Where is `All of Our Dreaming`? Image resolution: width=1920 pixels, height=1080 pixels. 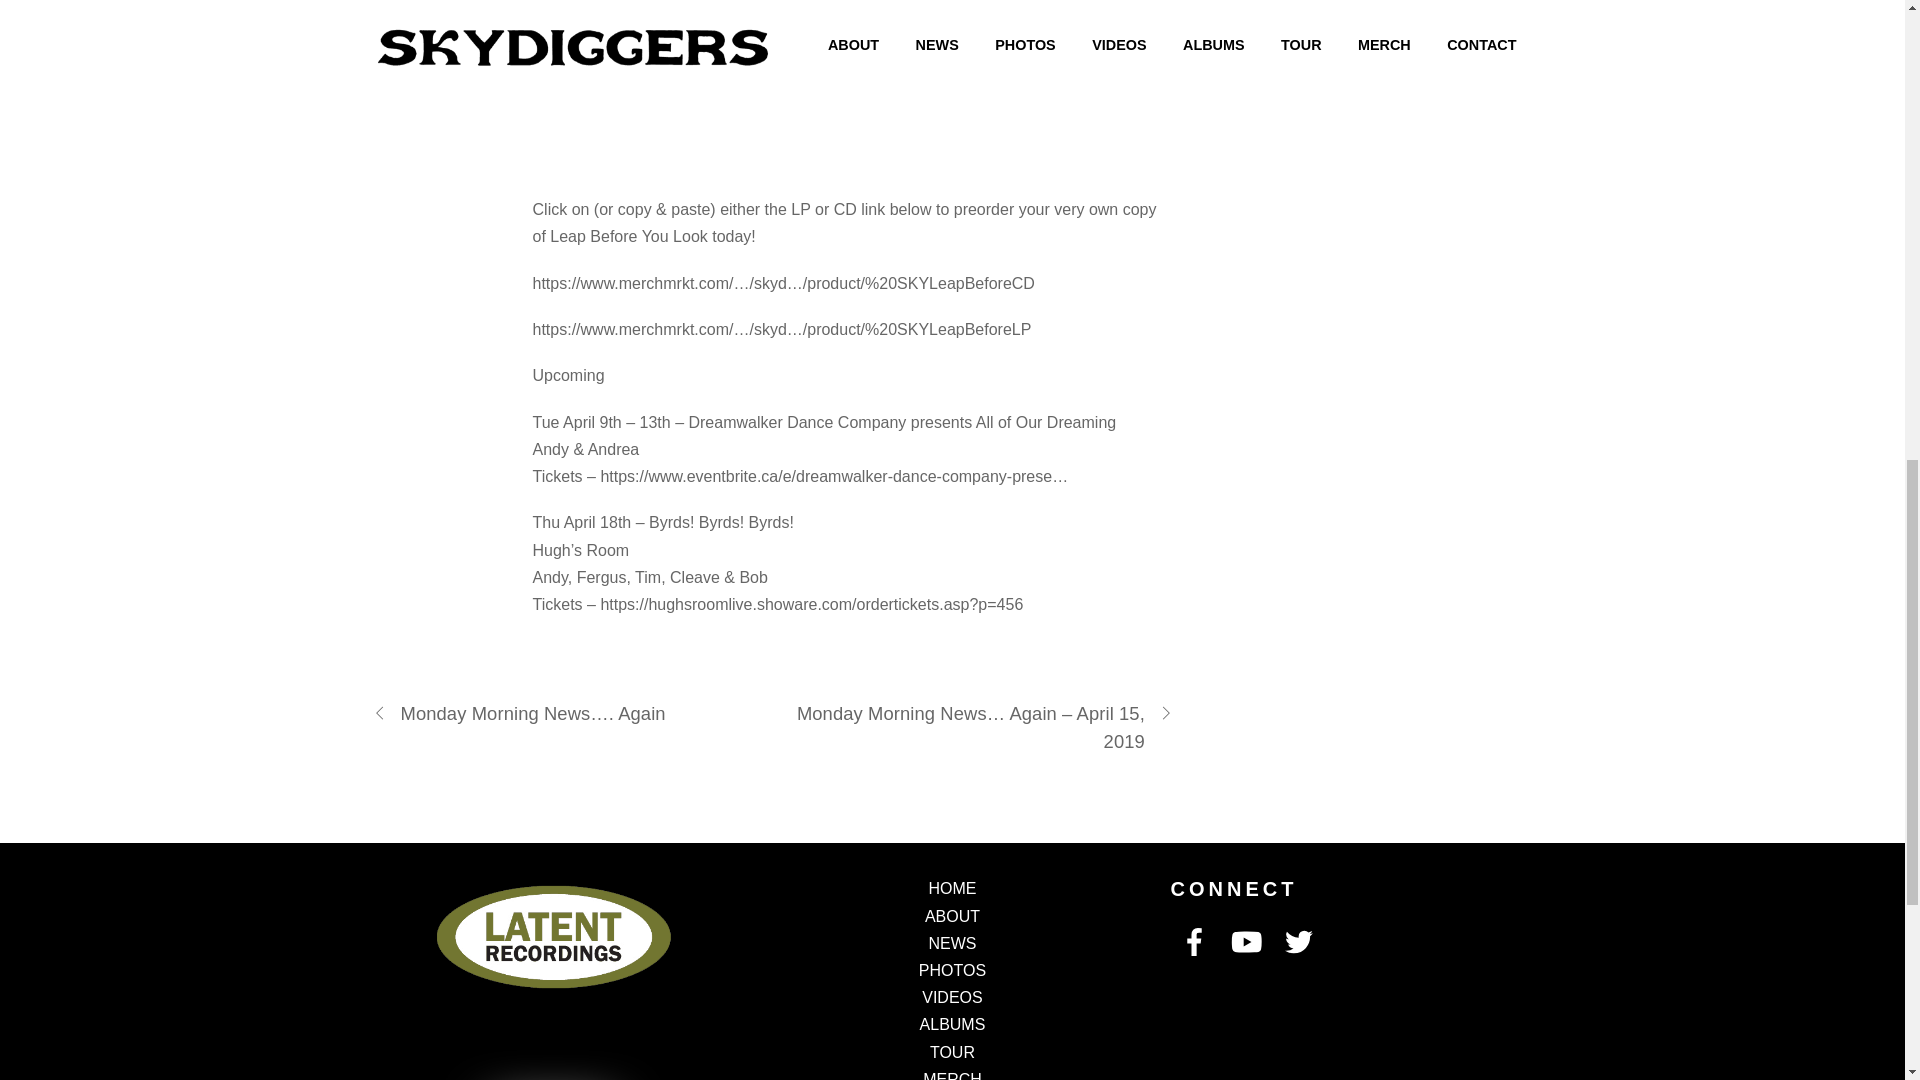 All of Our Dreaming is located at coordinates (1046, 422).